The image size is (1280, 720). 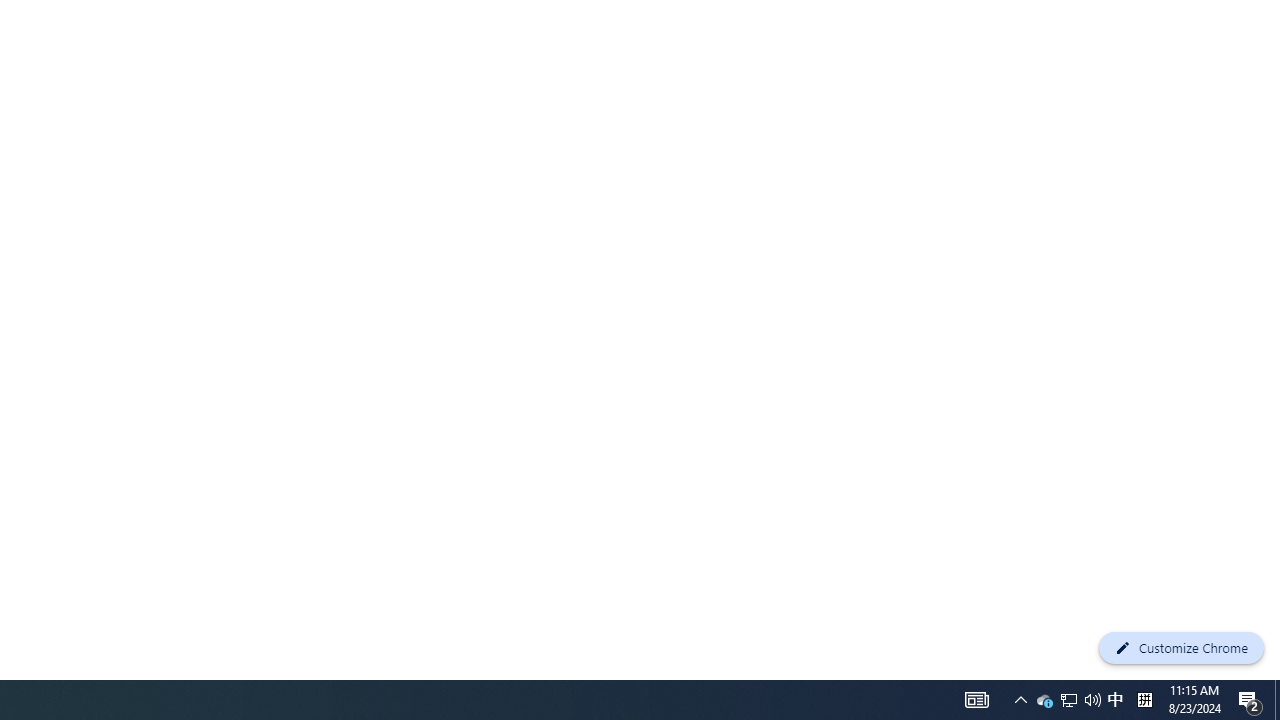 I want to click on Tray Input Indicator - Chinese (Simplified, China), so click(x=1069, y=700).